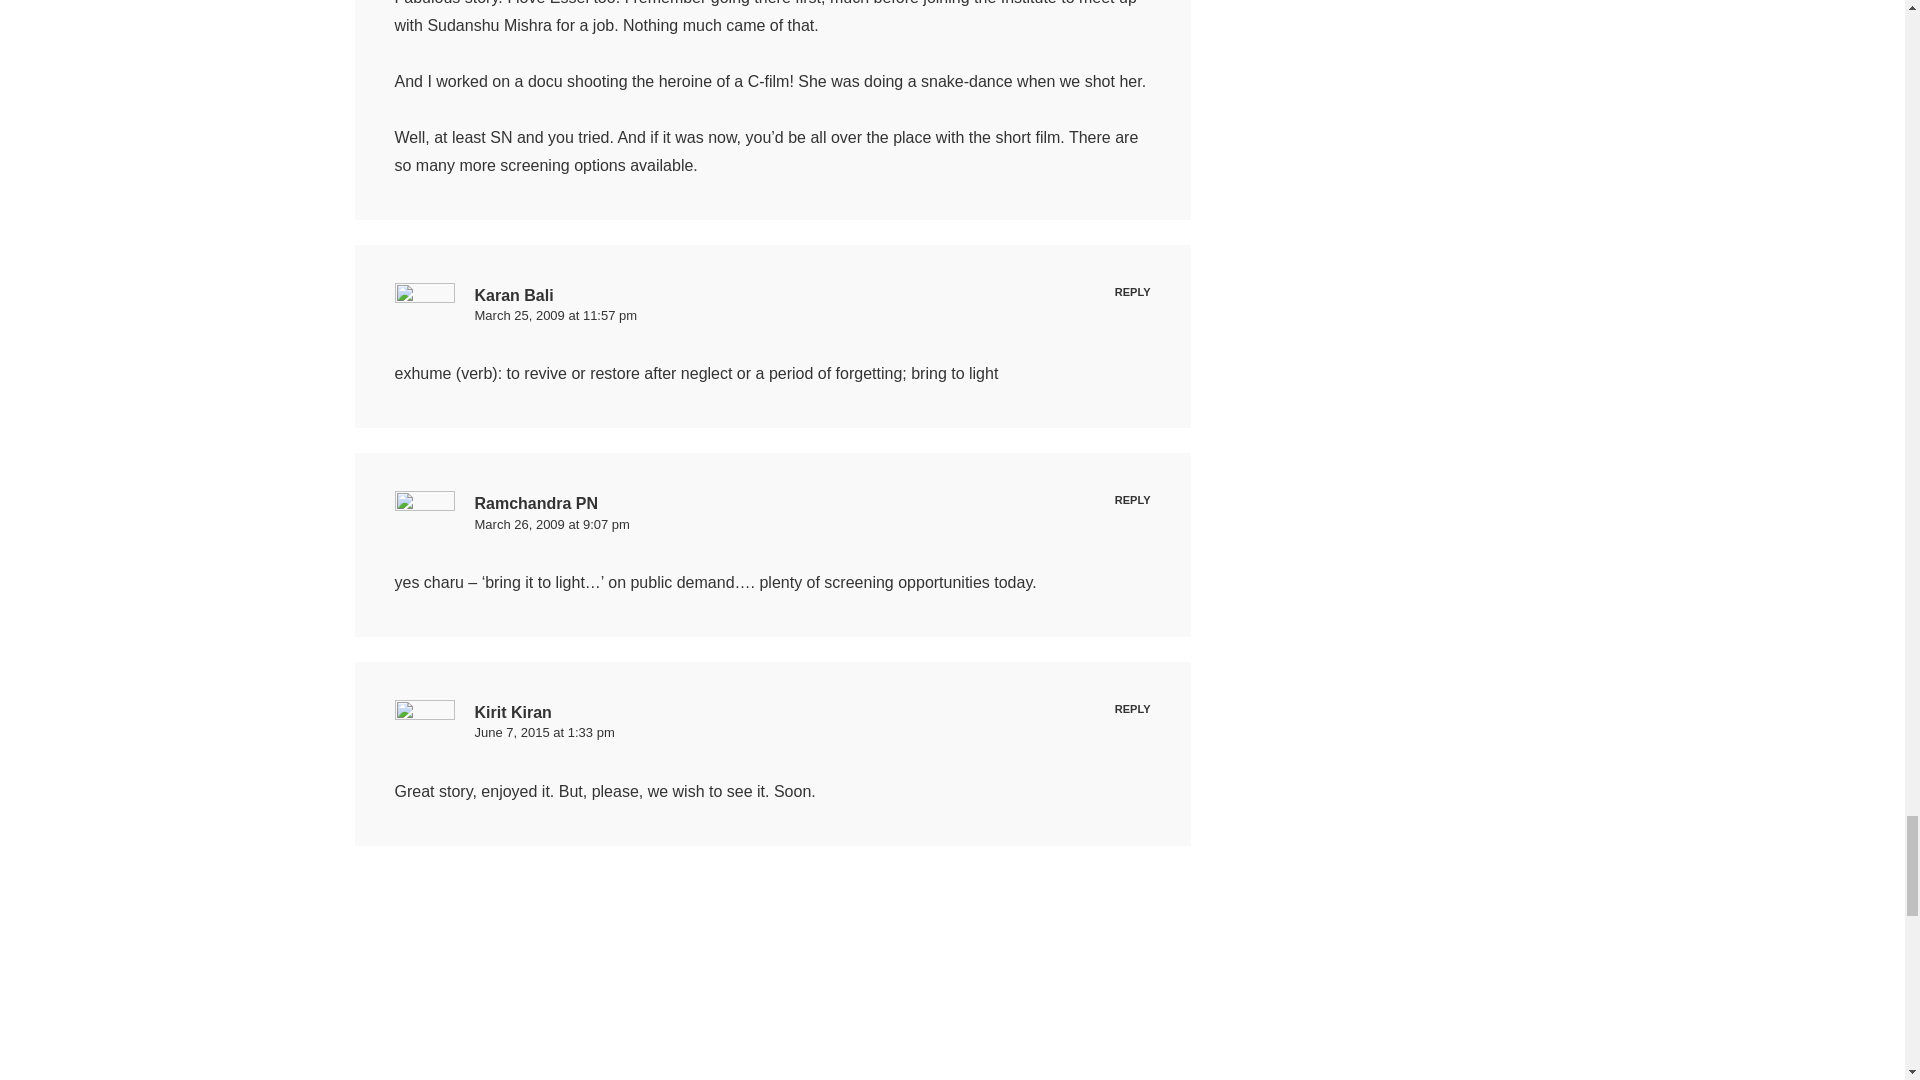 The image size is (1920, 1080). What do you see at coordinates (536, 502) in the screenshot?
I see `Ramchandra PN` at bounding box center [536, 502].